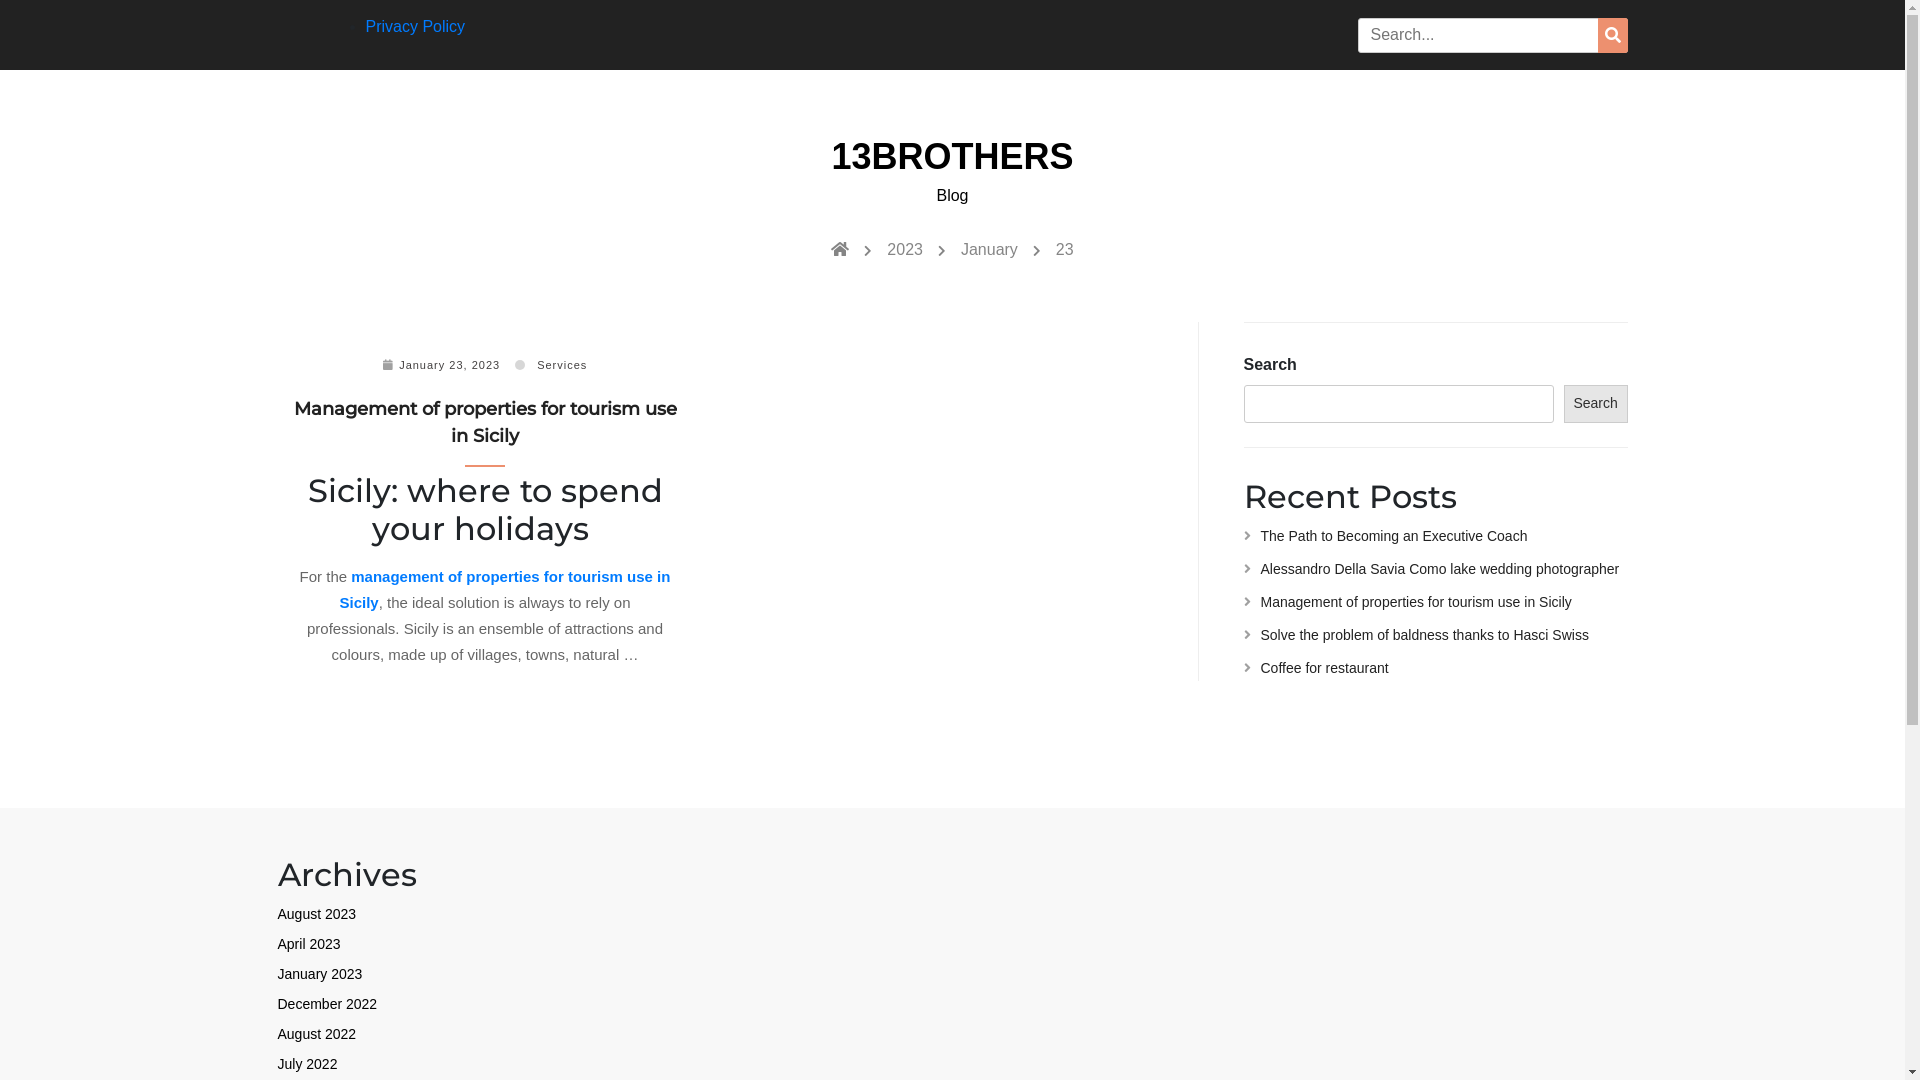 The width and height of the screenshot is (1920, 1080). What do you see at coordinates (1416, 635) in the screenshot?
I see `Solve the problem of baldness thanks to Hasci Swiss` at bounding box center [1416, 635].